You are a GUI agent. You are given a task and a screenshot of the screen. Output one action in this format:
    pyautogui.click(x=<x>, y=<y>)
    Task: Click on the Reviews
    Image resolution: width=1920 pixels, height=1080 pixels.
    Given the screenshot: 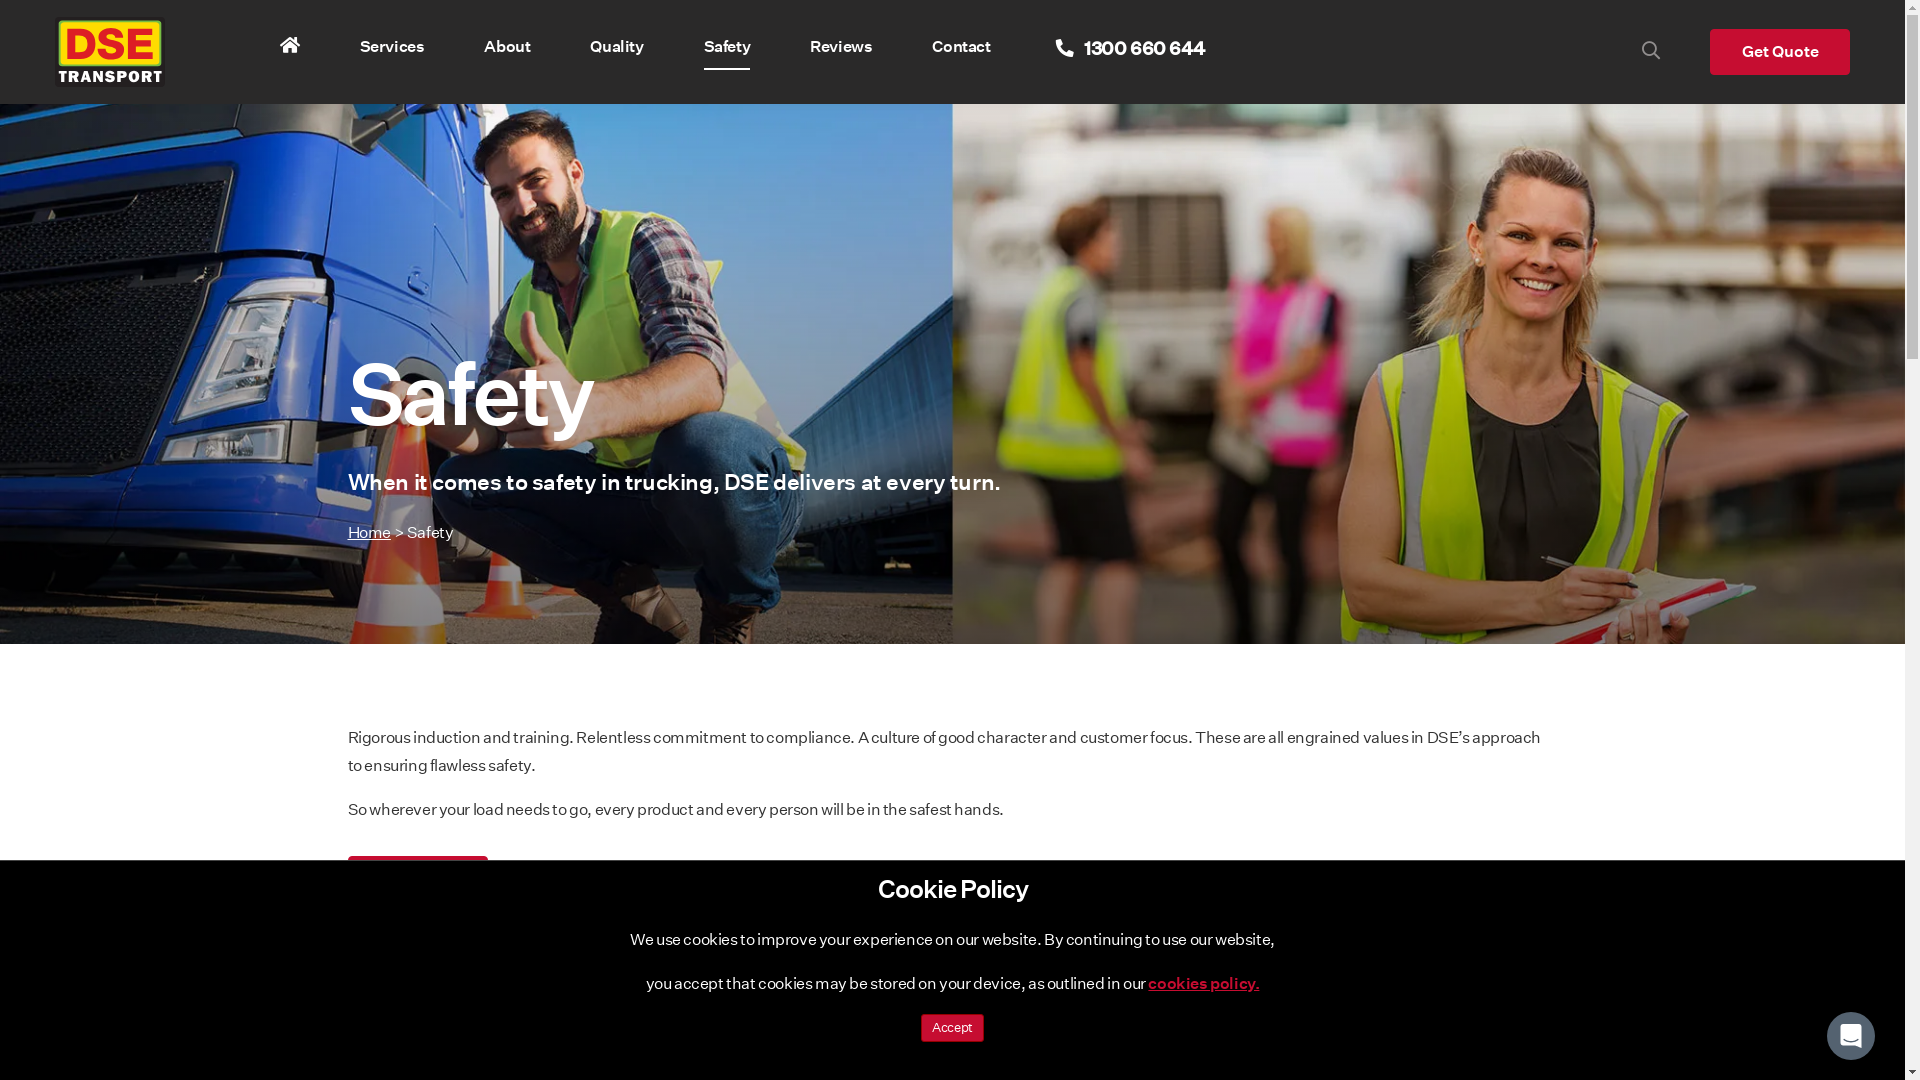 What is the action you would take?
    pyautogui.click(x=841, y=46)
    